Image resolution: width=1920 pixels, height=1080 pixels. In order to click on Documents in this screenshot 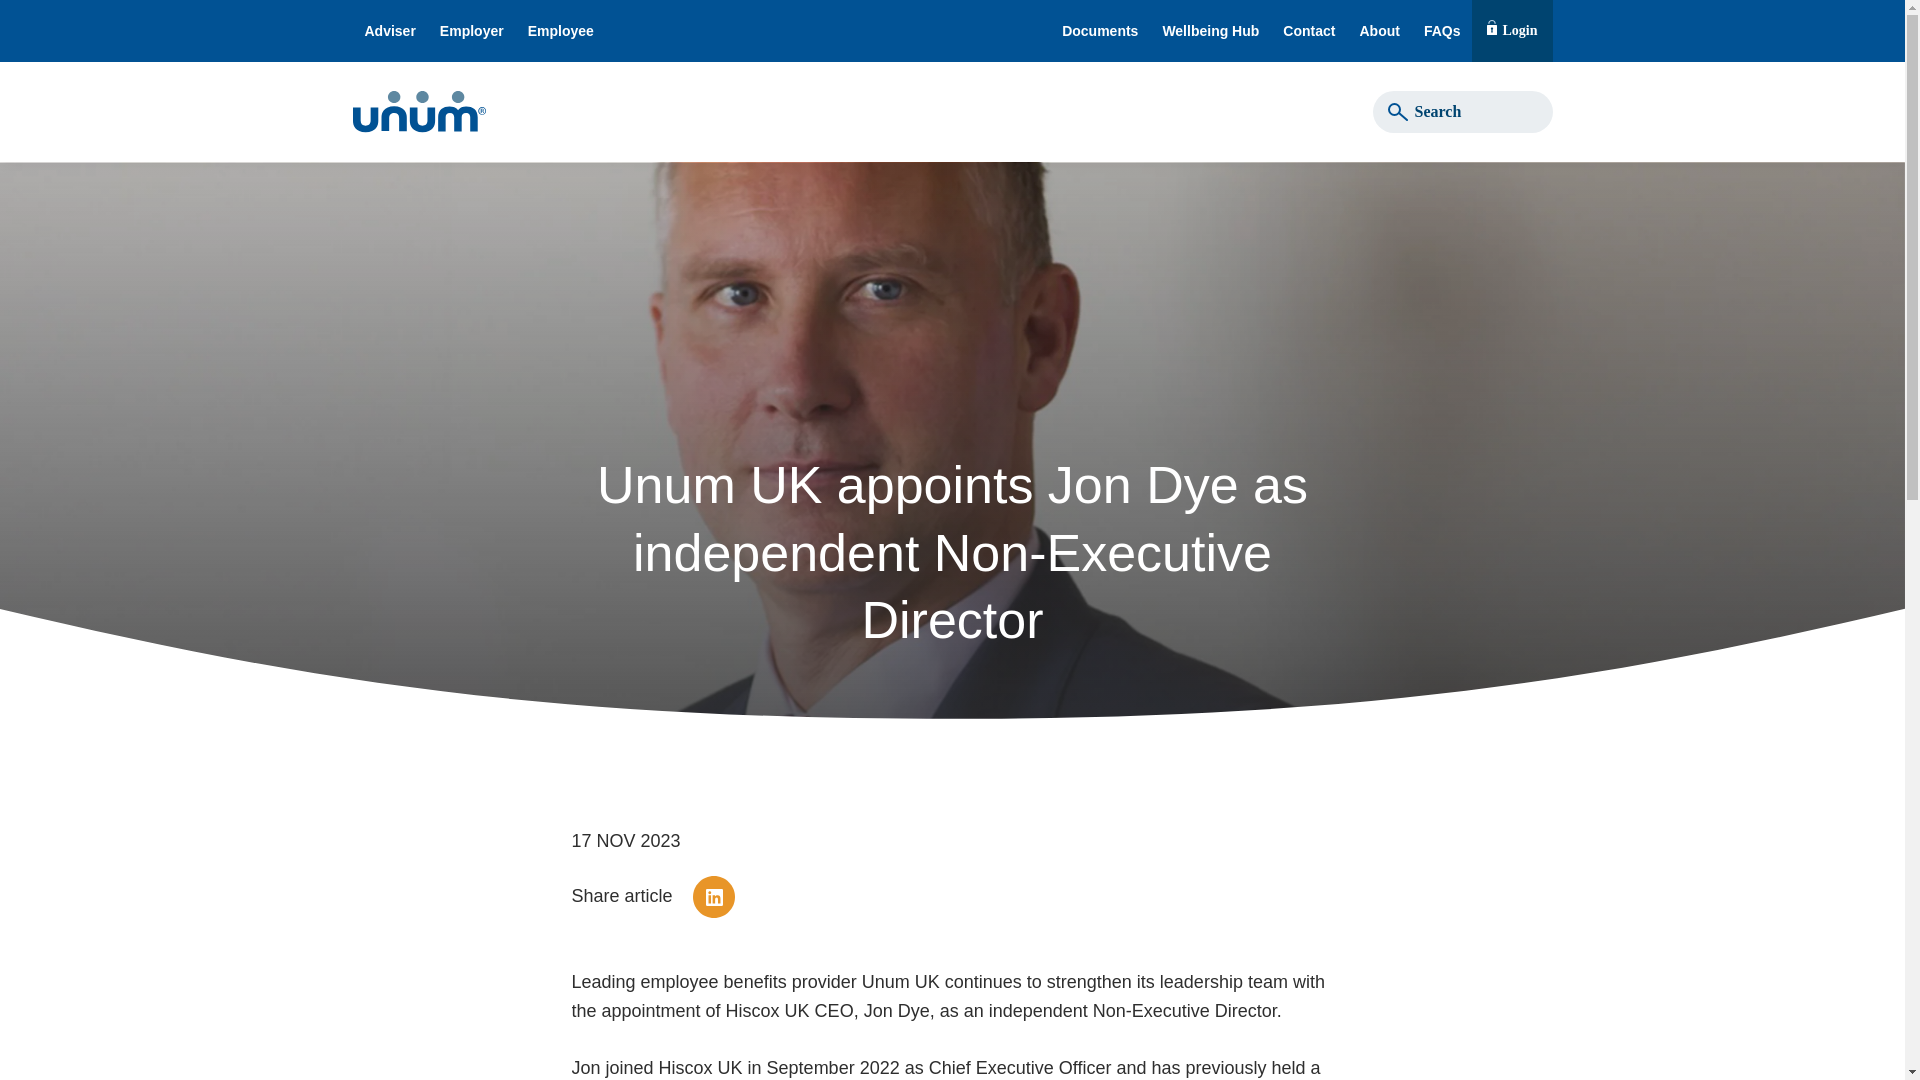, I will do `click(1100, 30)`.